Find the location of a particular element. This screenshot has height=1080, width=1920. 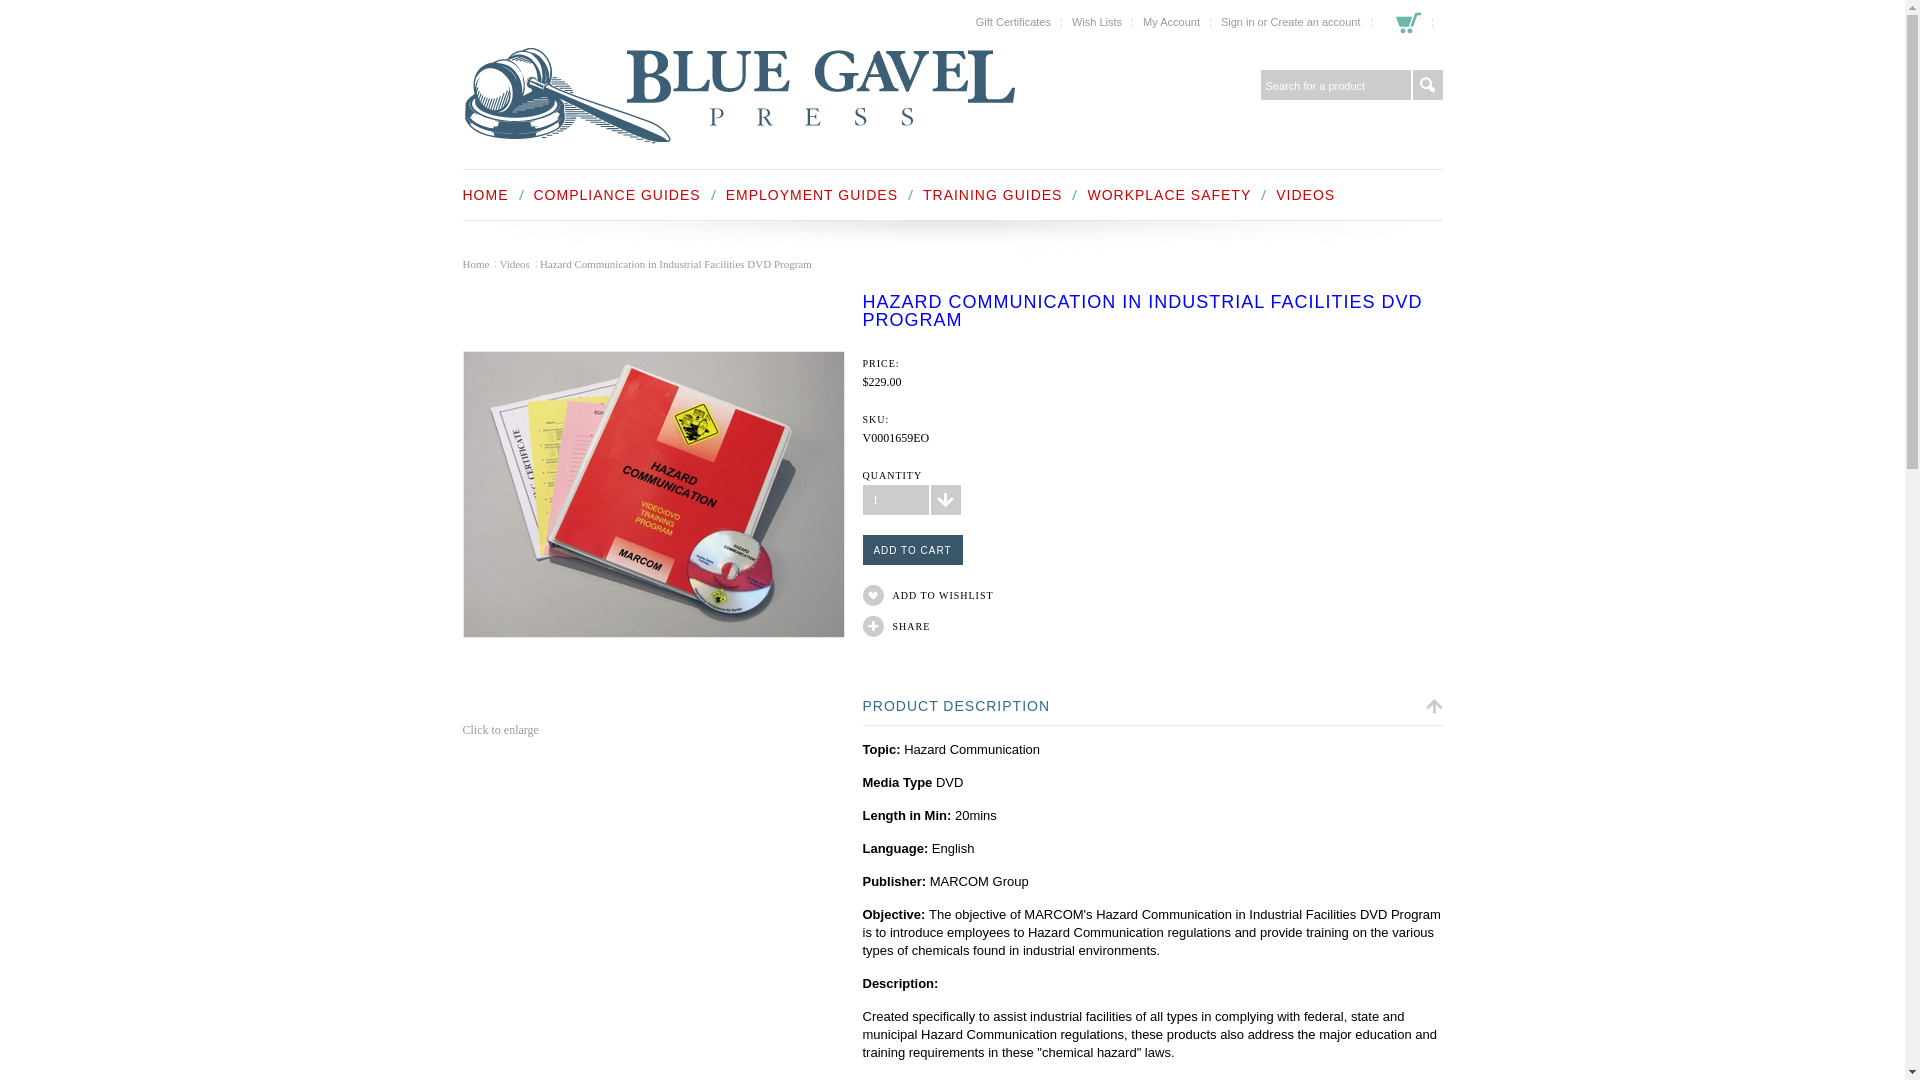

Gift Certificates is located at coordinates (1012, 22).